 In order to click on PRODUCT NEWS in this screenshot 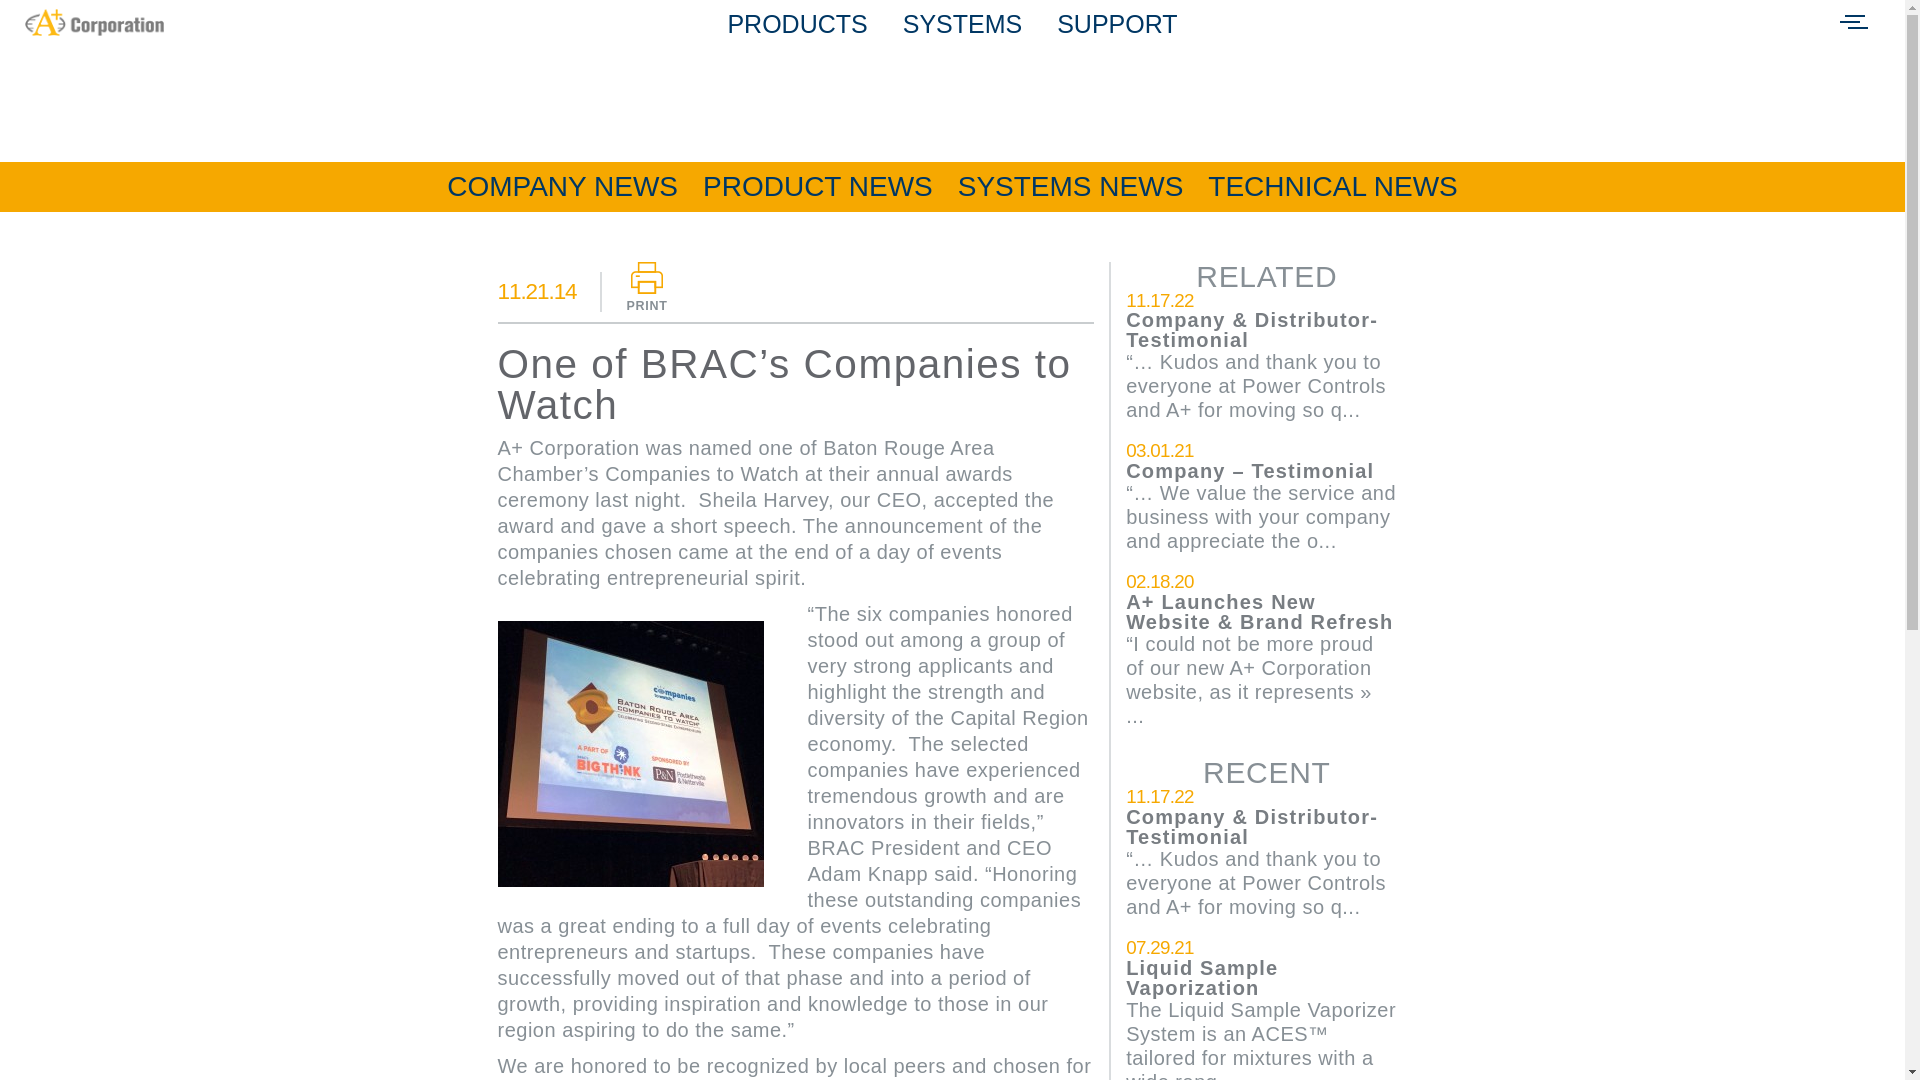, I will do `click(818, 186)`.